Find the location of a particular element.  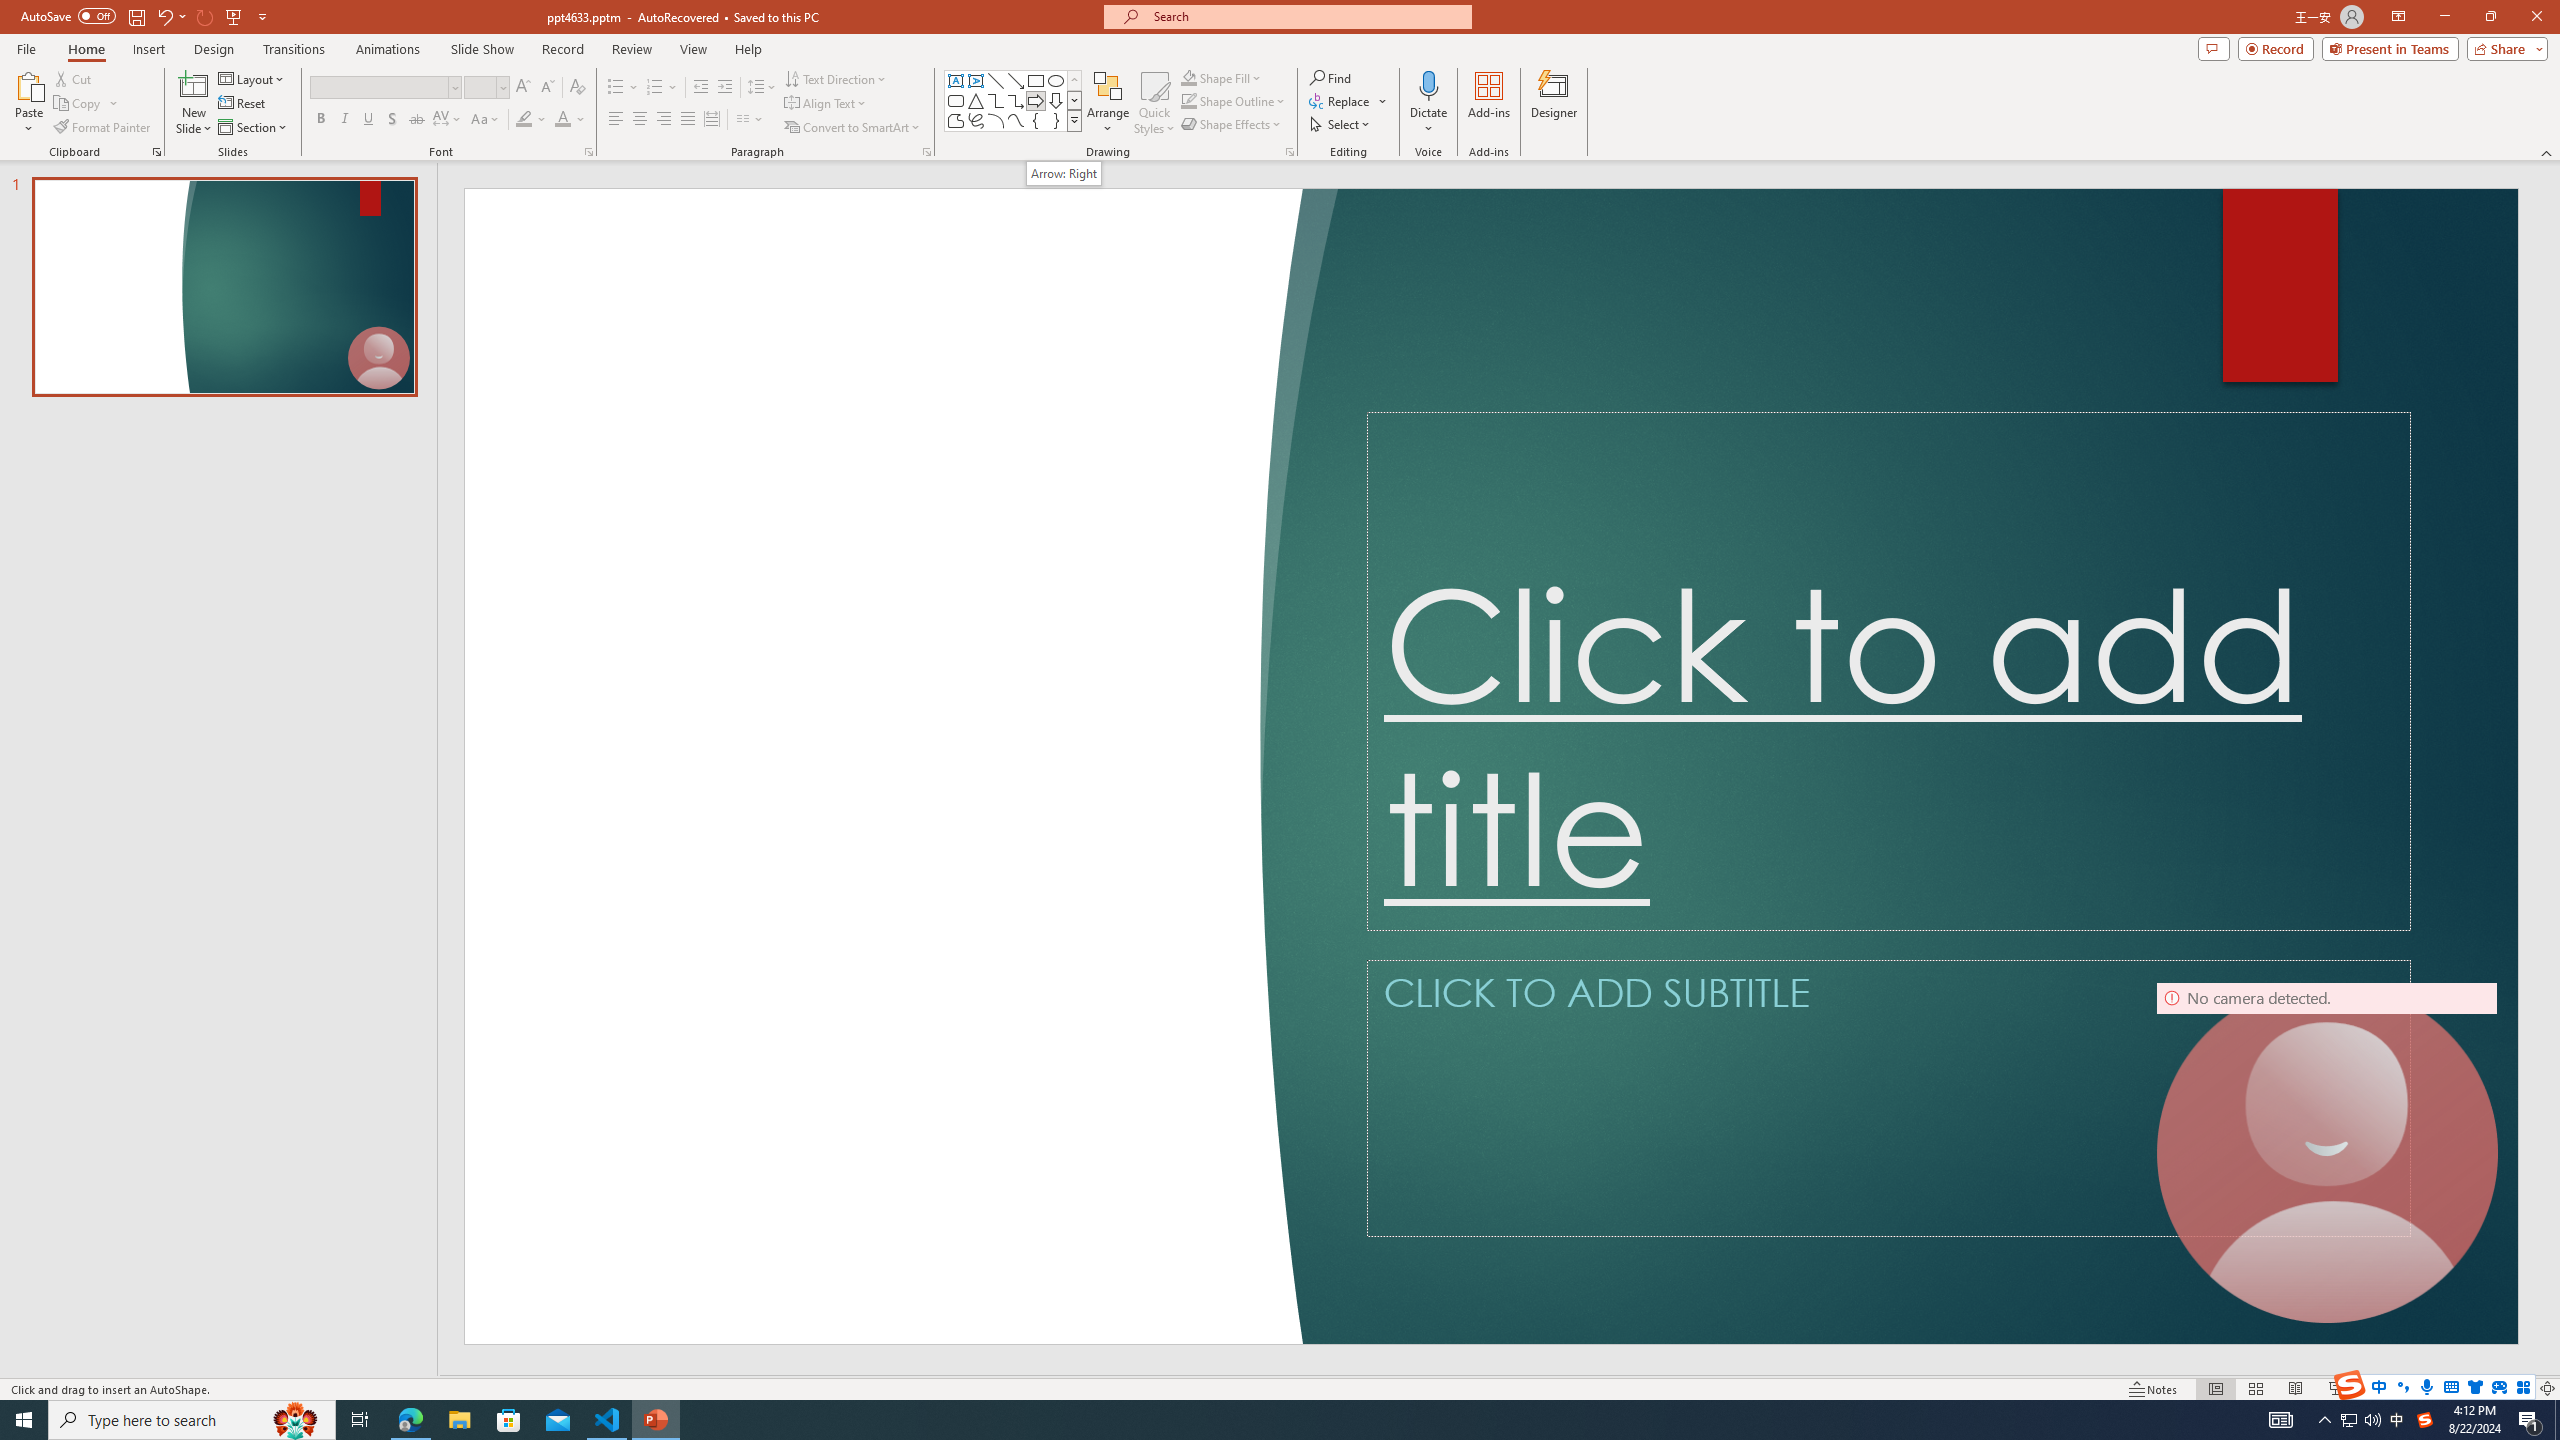

Curve is located at coordinates (1016, 120).